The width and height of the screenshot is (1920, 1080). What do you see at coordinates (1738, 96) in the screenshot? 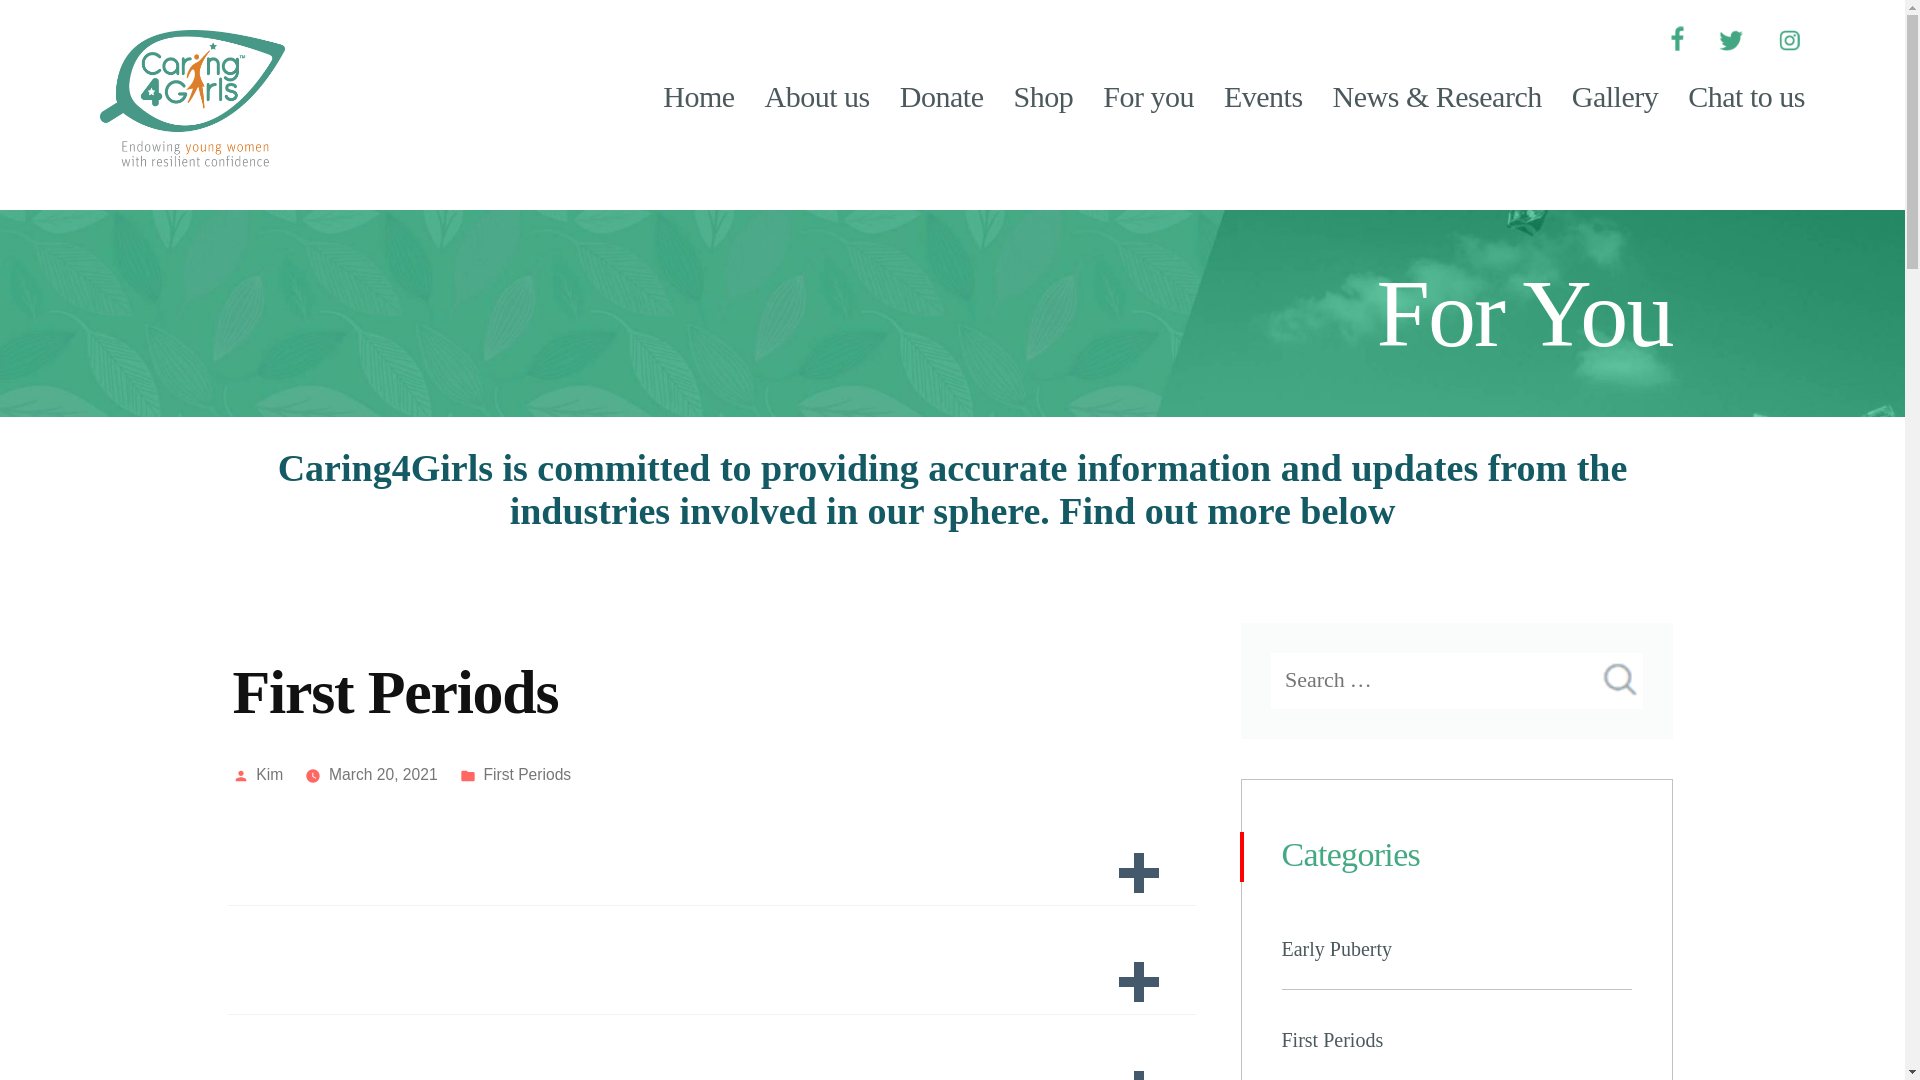
I see `Chat to us` at bounding box center [1738, 96].